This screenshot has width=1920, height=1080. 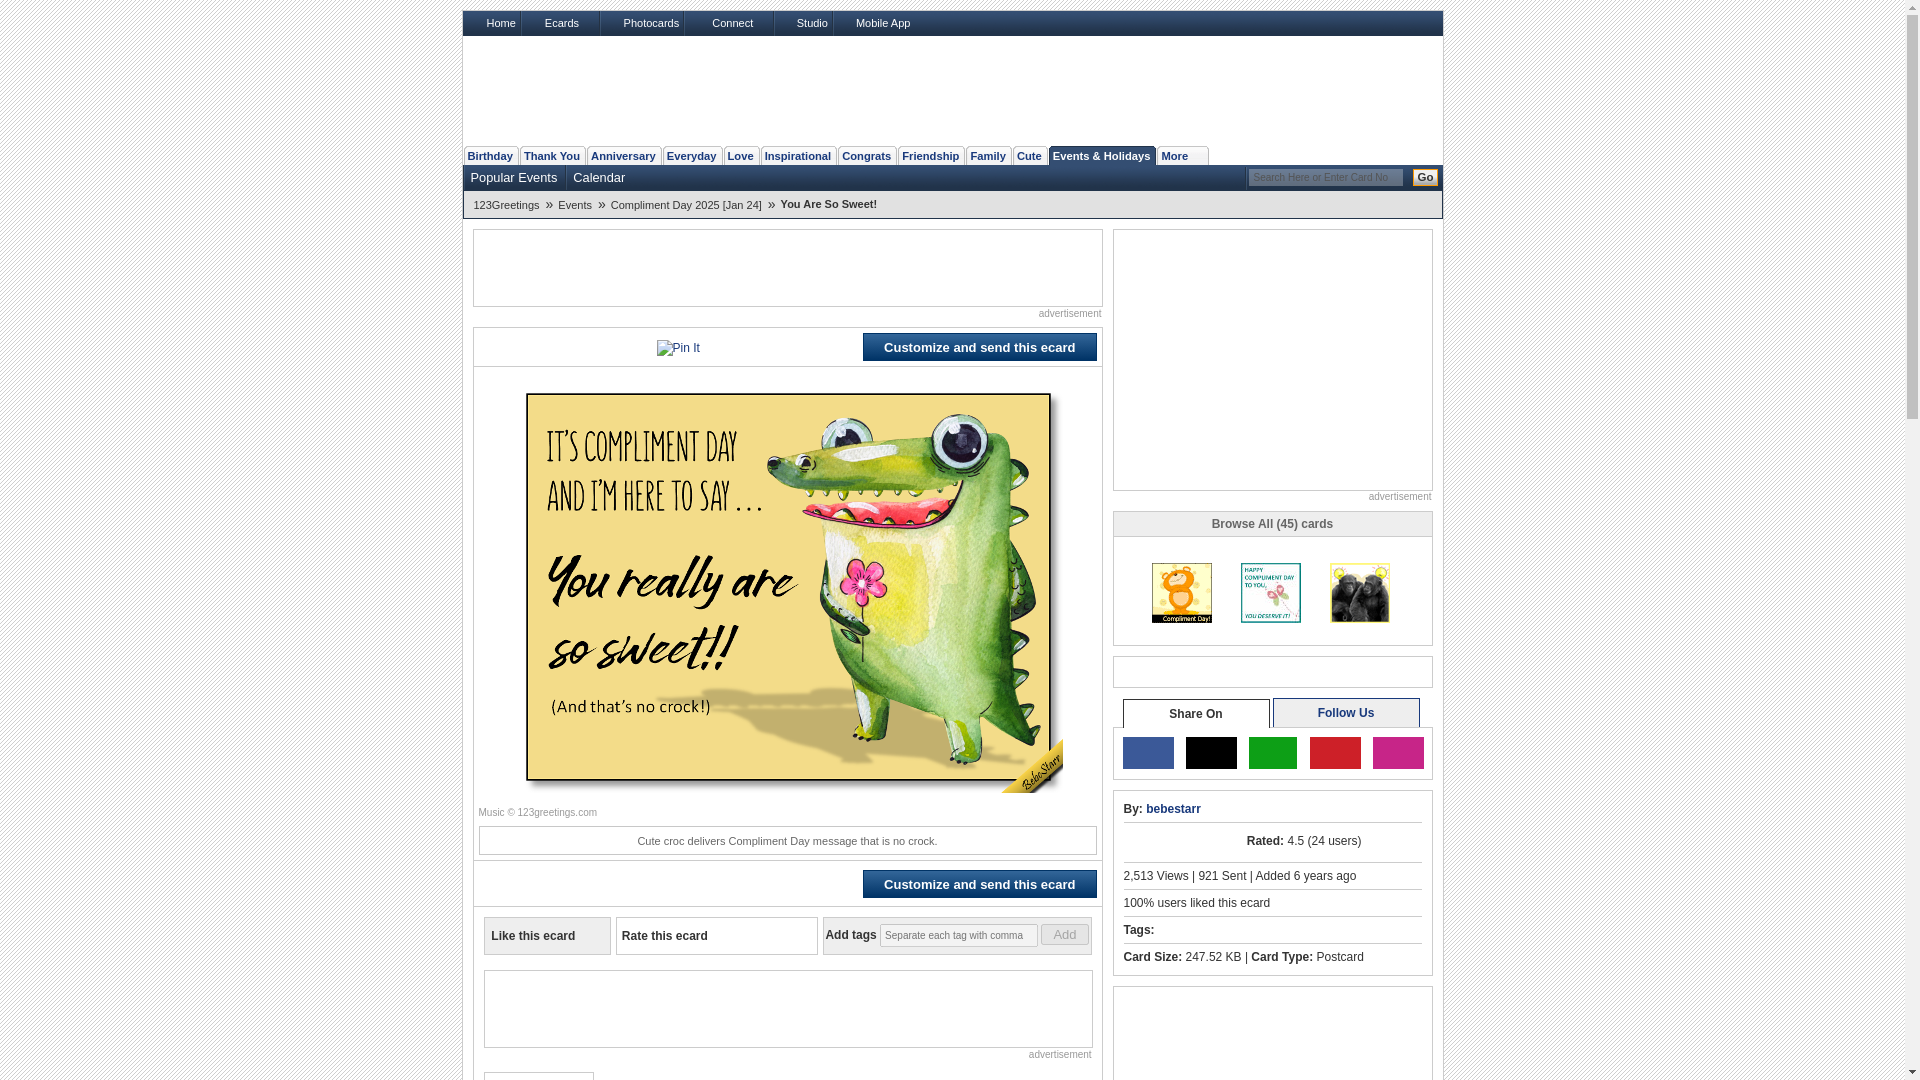 What do you see at coordinates (740, 155) in the screenshot?
I see `Love` at bounding box center [740, 155].